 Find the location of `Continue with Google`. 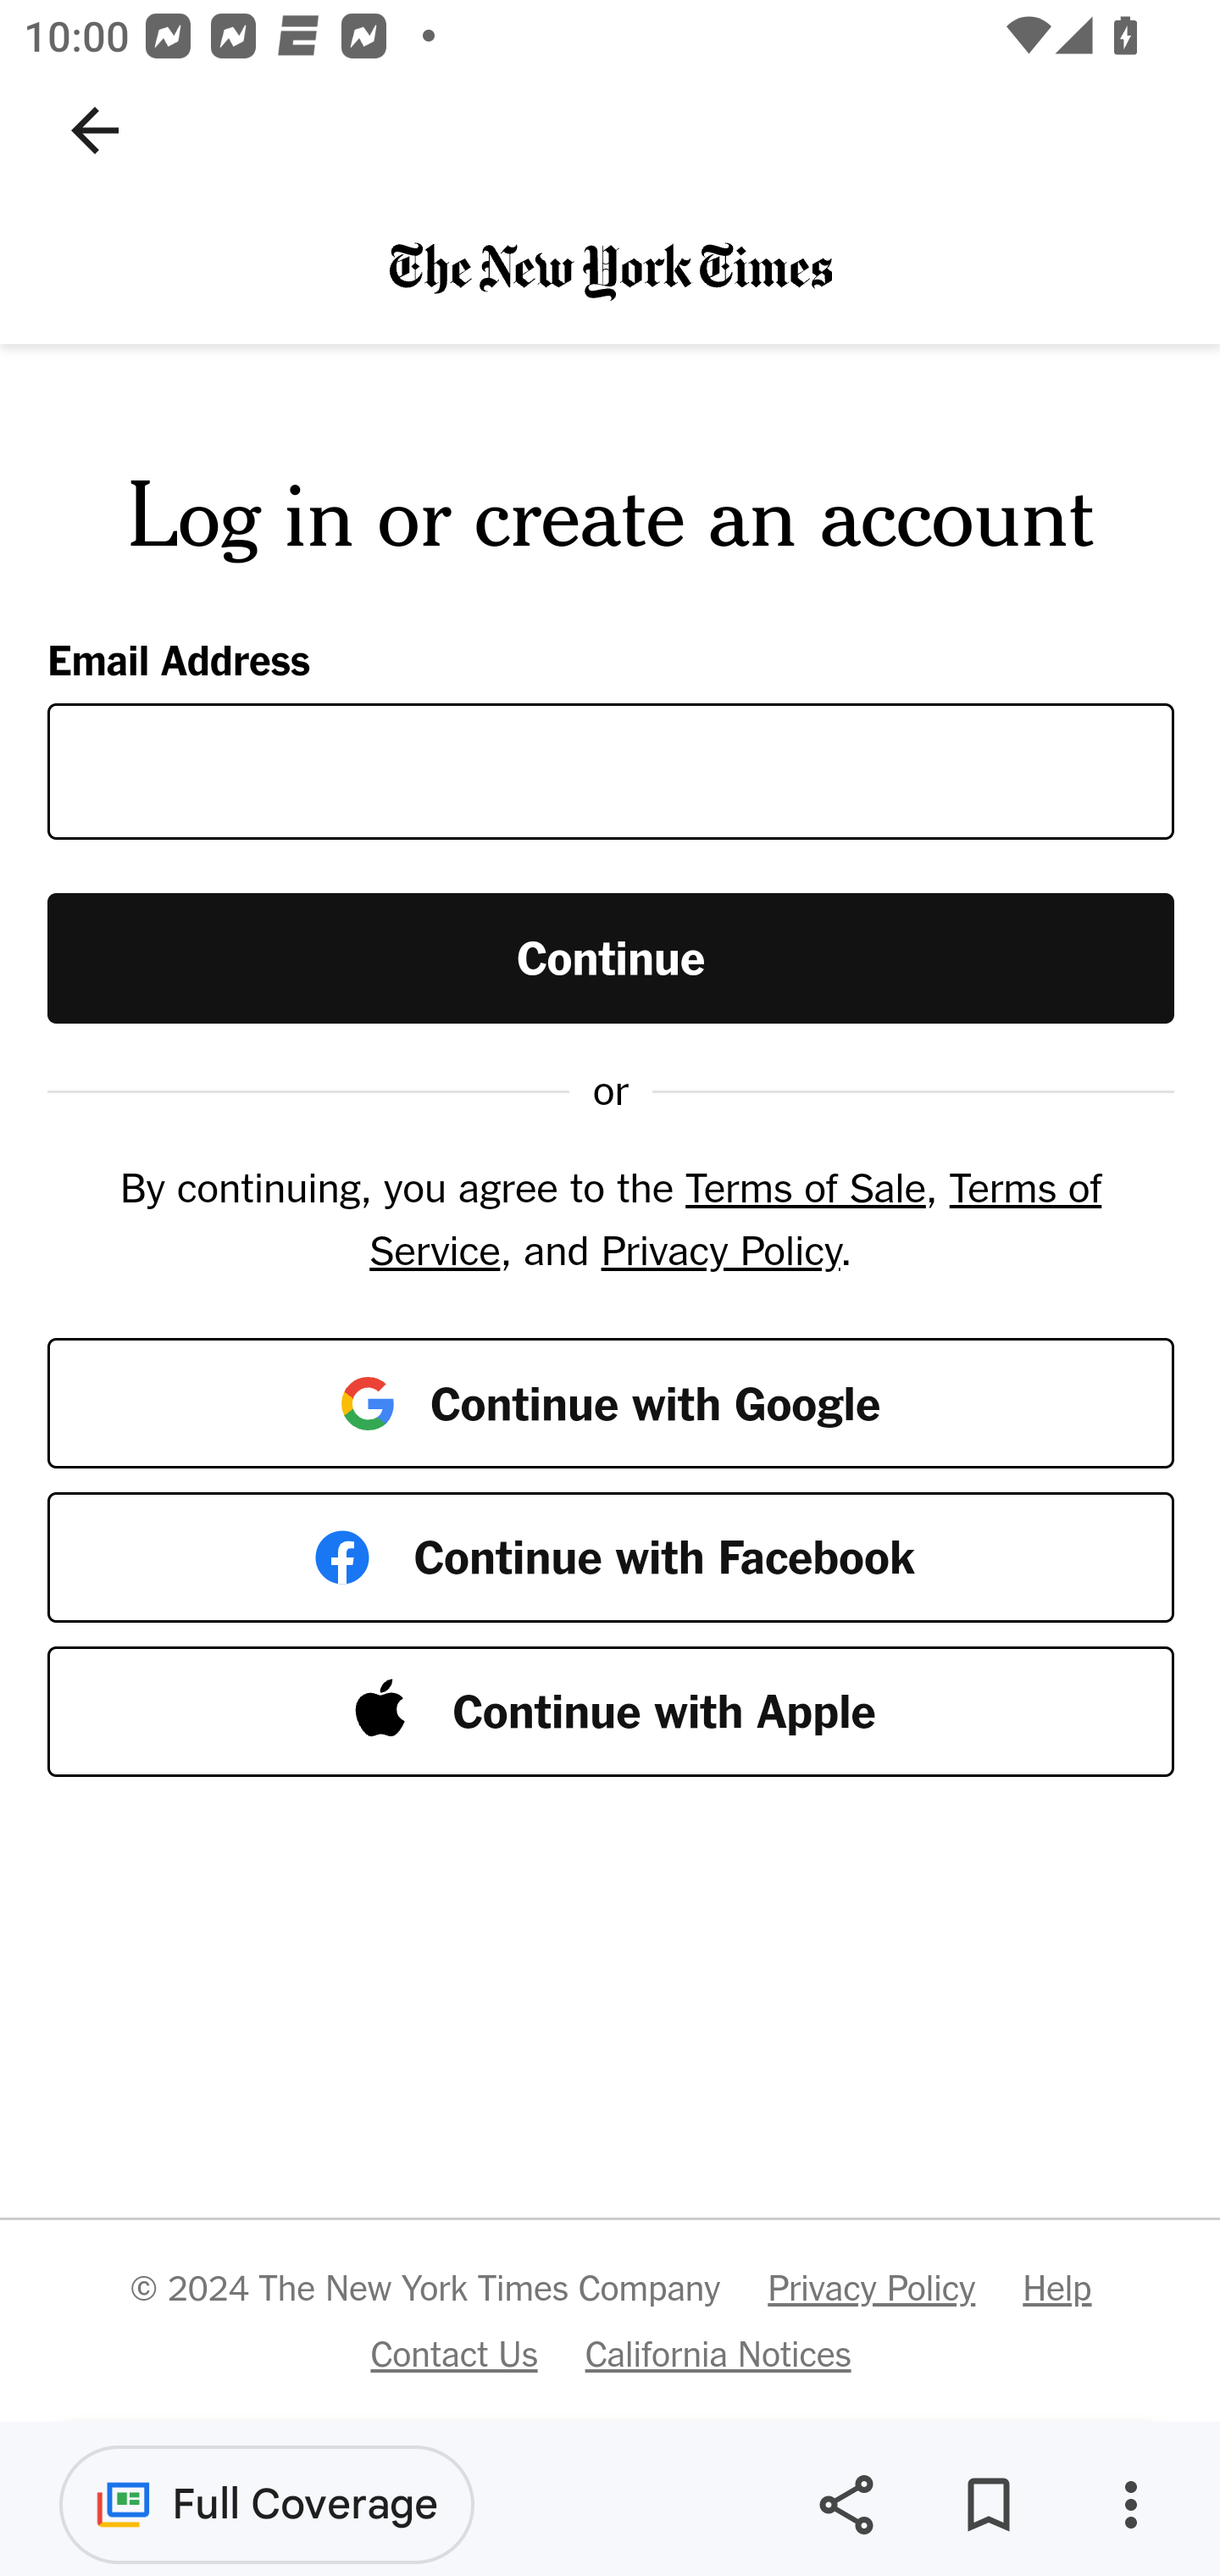

Continue with Google is located at coordinates (612, 1402).